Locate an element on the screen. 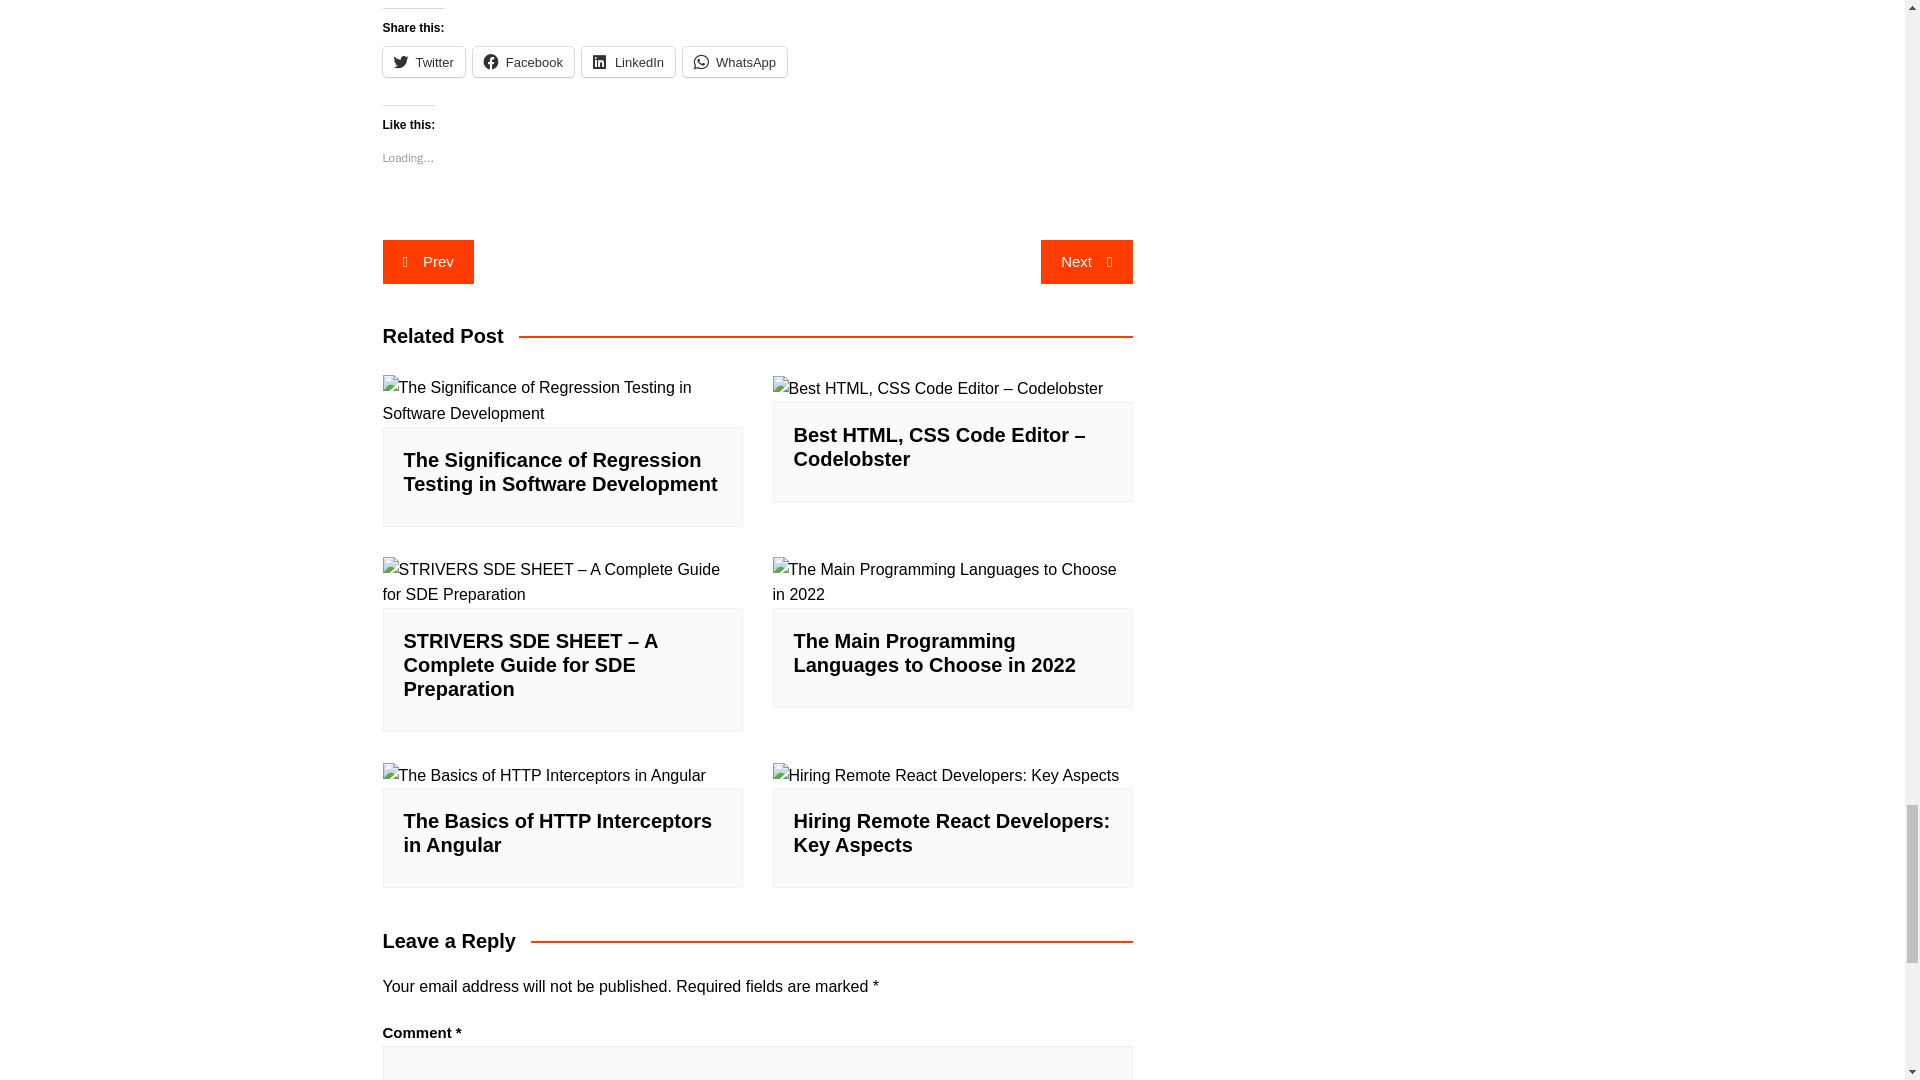 Image resolution: width=1920 pixels, height=1080 pixels. Click to share on LinkedIn is located at coordinates (628, 62).